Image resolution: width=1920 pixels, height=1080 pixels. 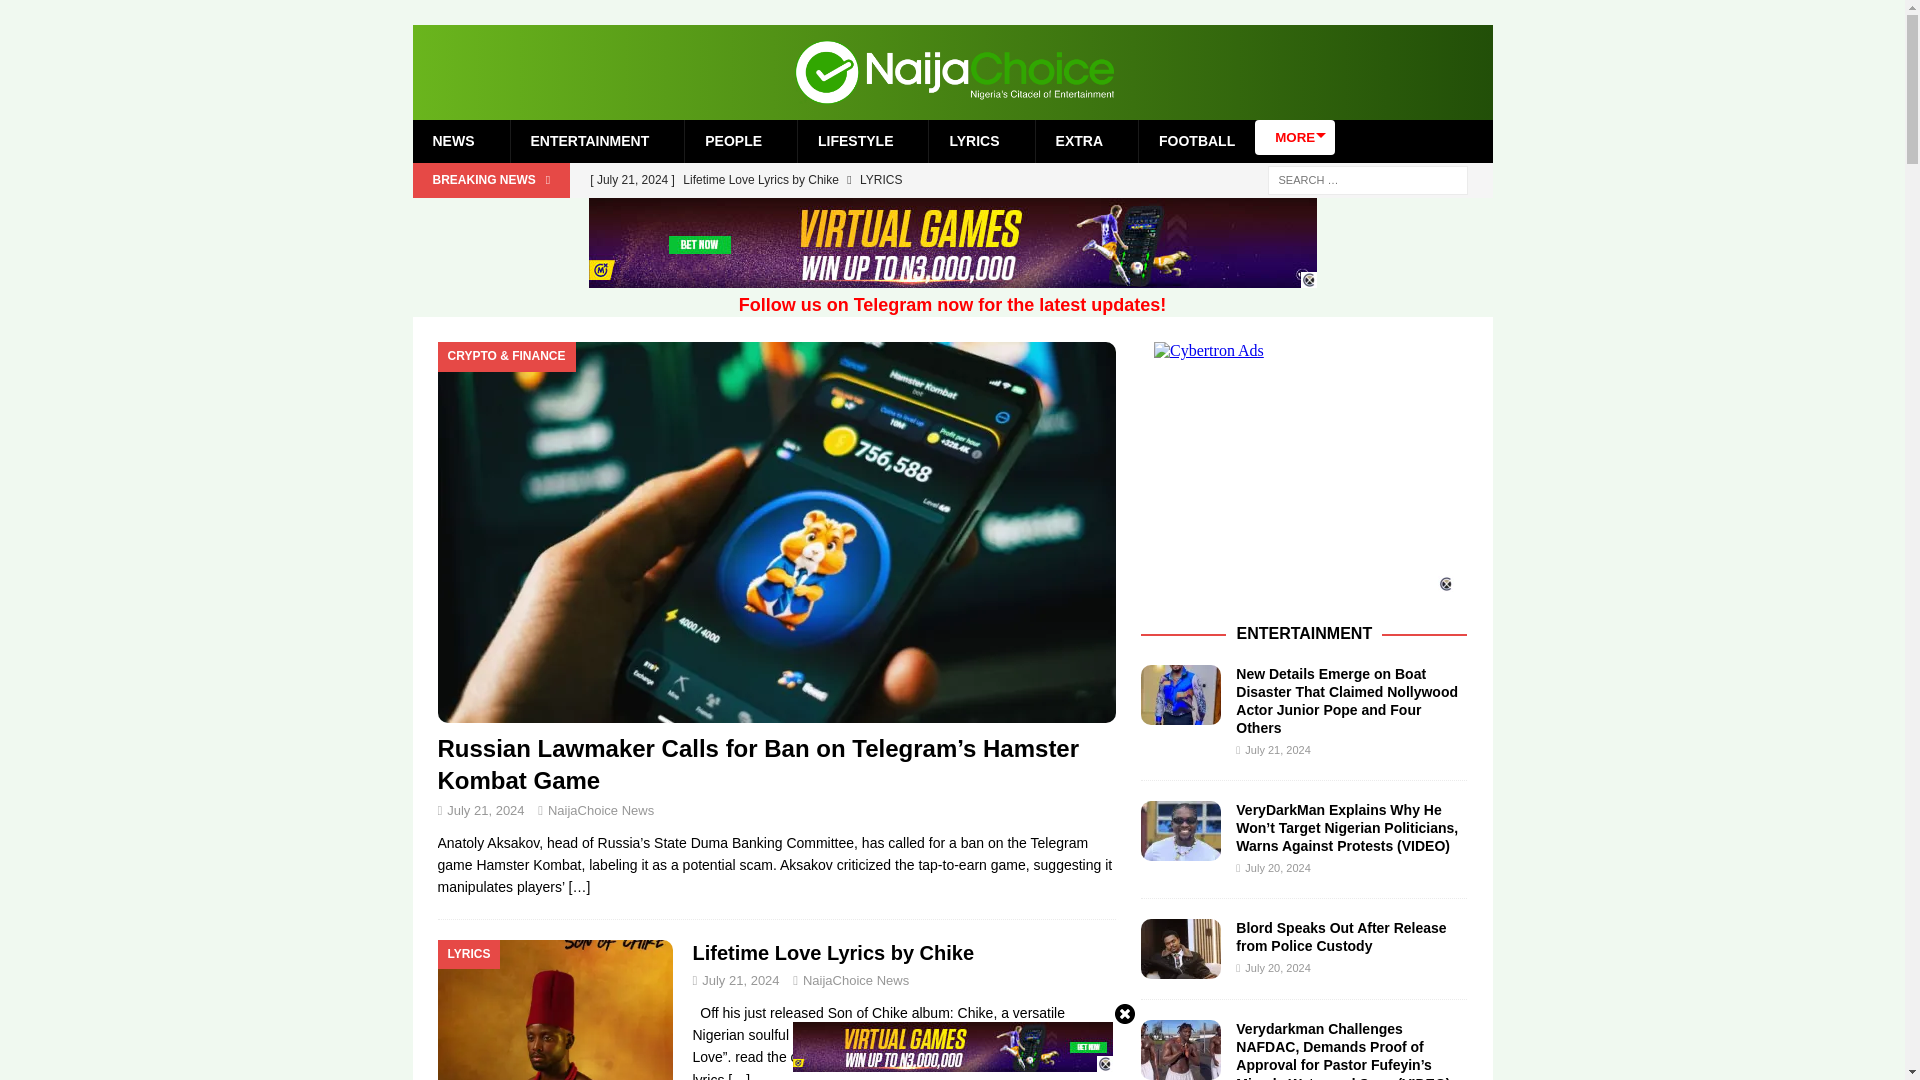 I want to click on Lifetime Love Lyrics by Chike 2, so click(x=555, y=1010).